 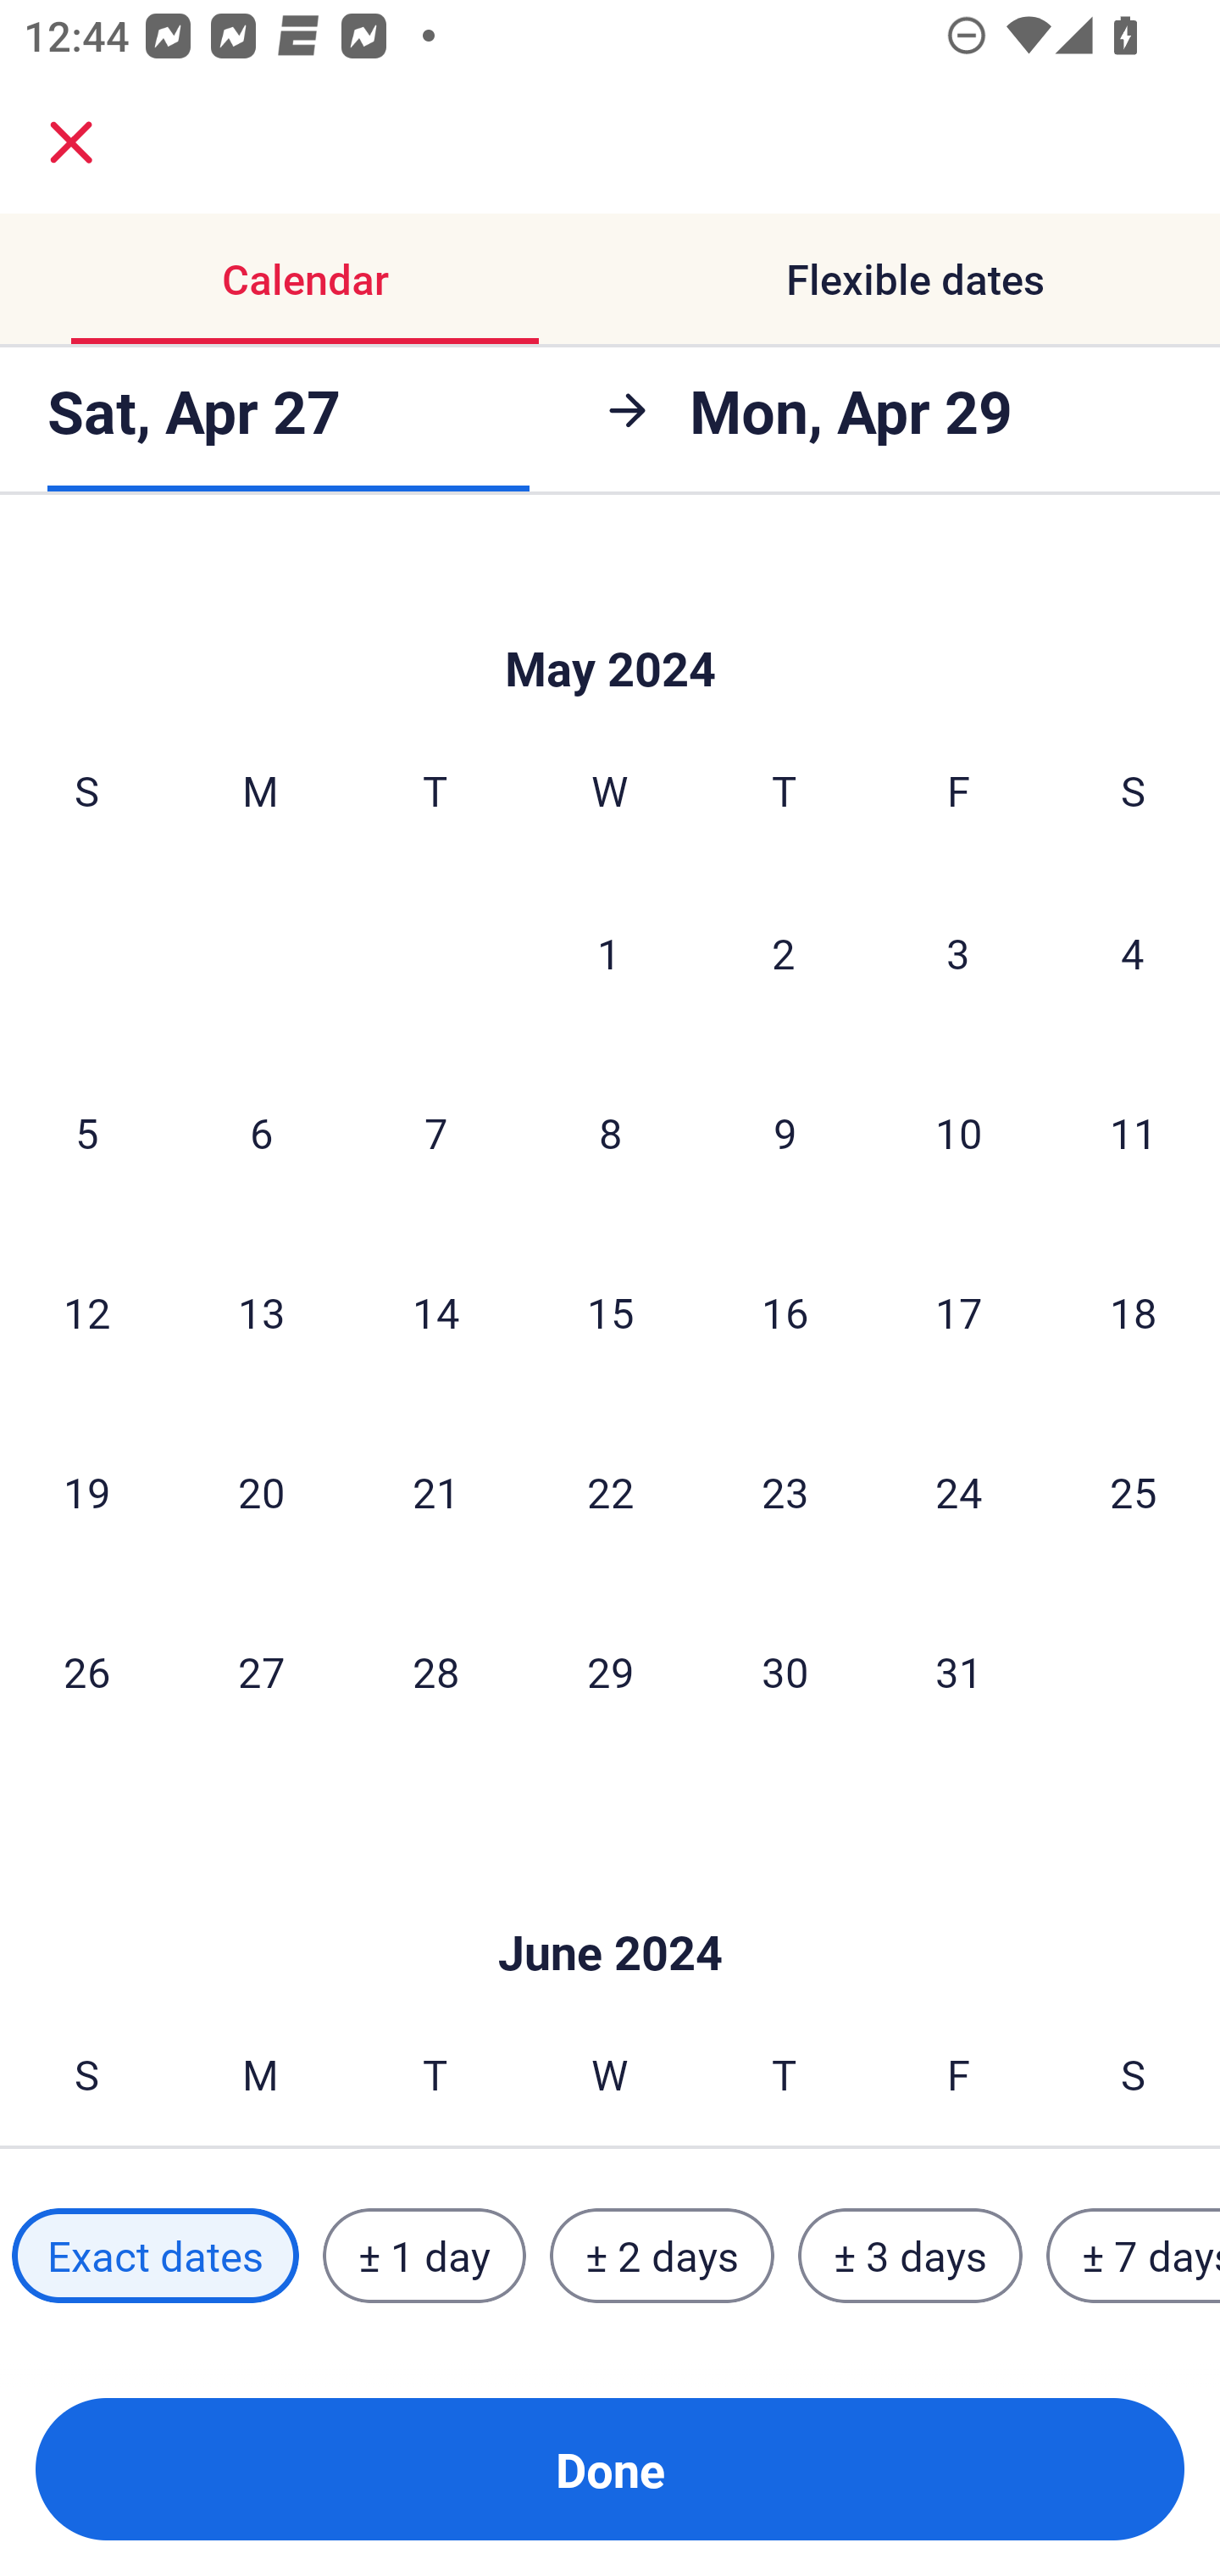 I want to click on 7 Tuesday, May 7, 2024, so click(x=435, y=1132).